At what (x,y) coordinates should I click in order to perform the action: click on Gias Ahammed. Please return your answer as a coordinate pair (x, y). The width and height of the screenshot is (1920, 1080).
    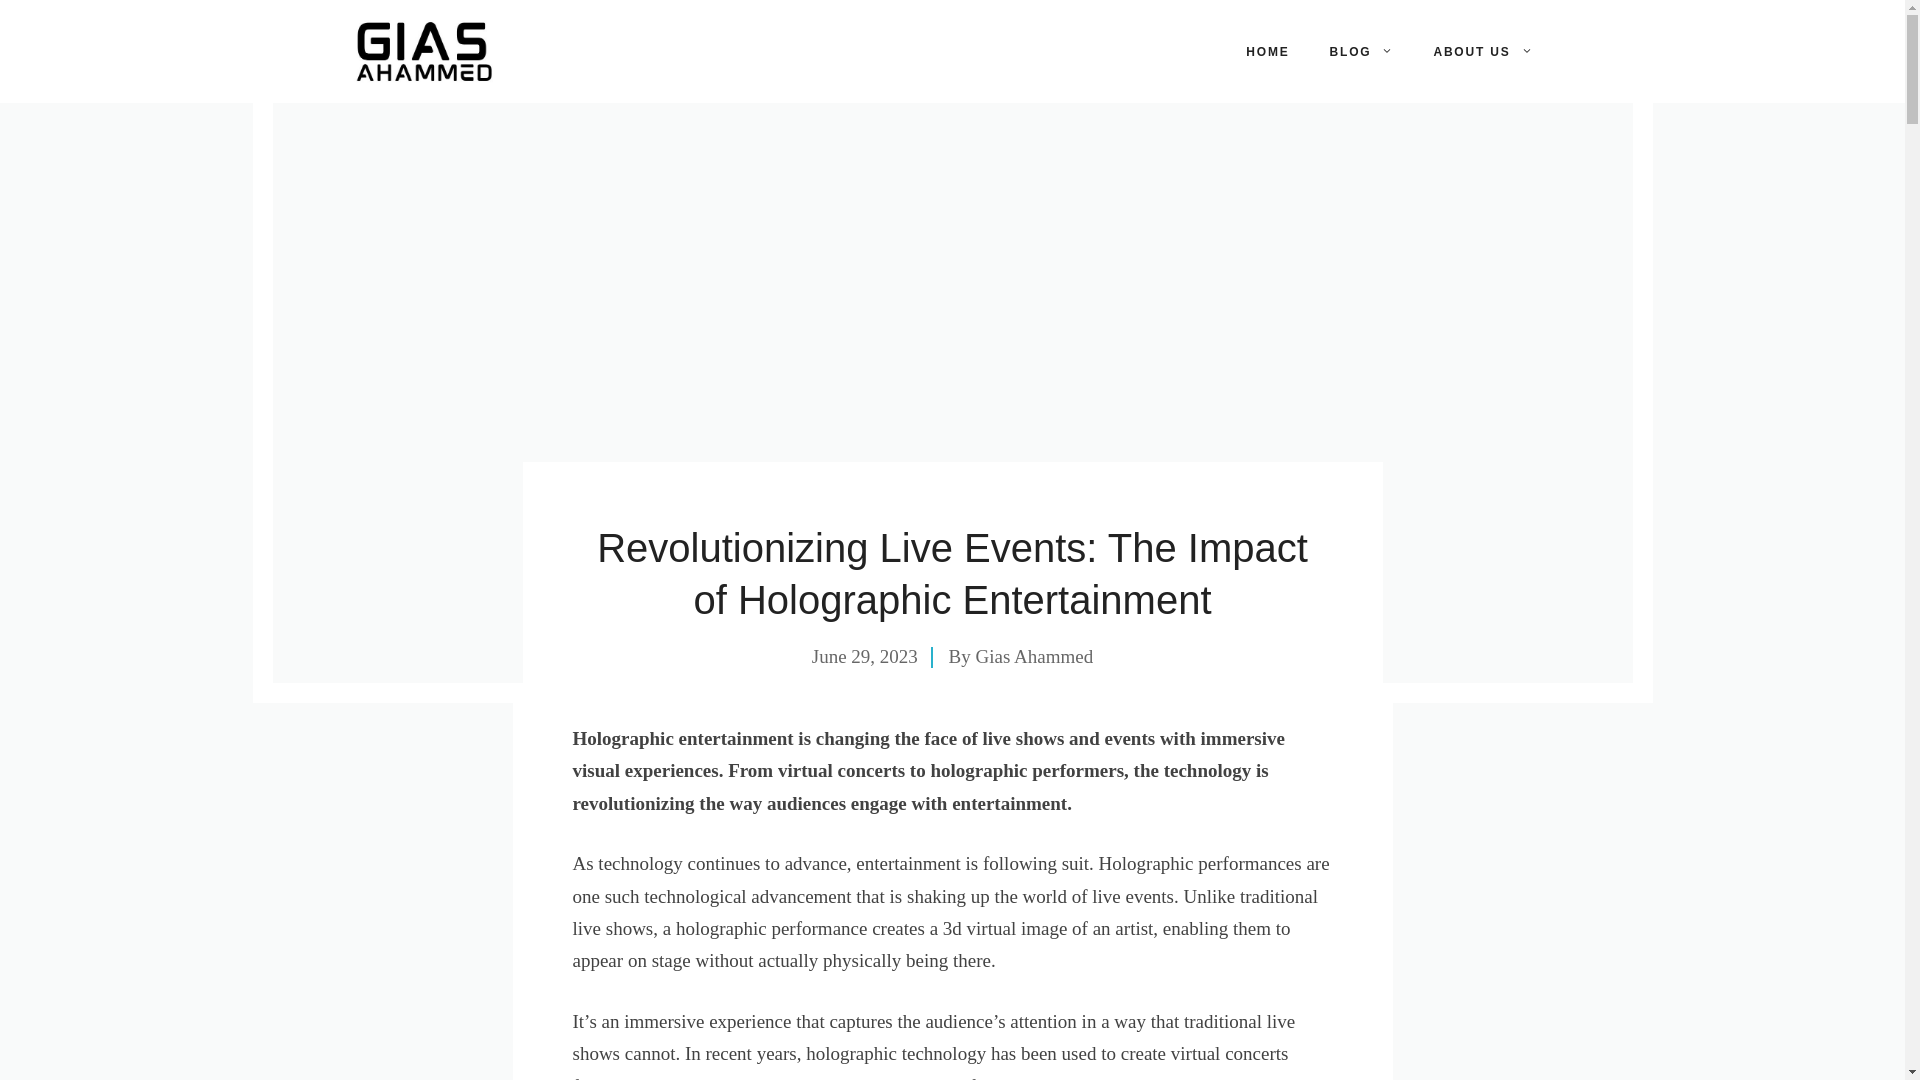
    Looking at the image, I should click on (1034, 656).